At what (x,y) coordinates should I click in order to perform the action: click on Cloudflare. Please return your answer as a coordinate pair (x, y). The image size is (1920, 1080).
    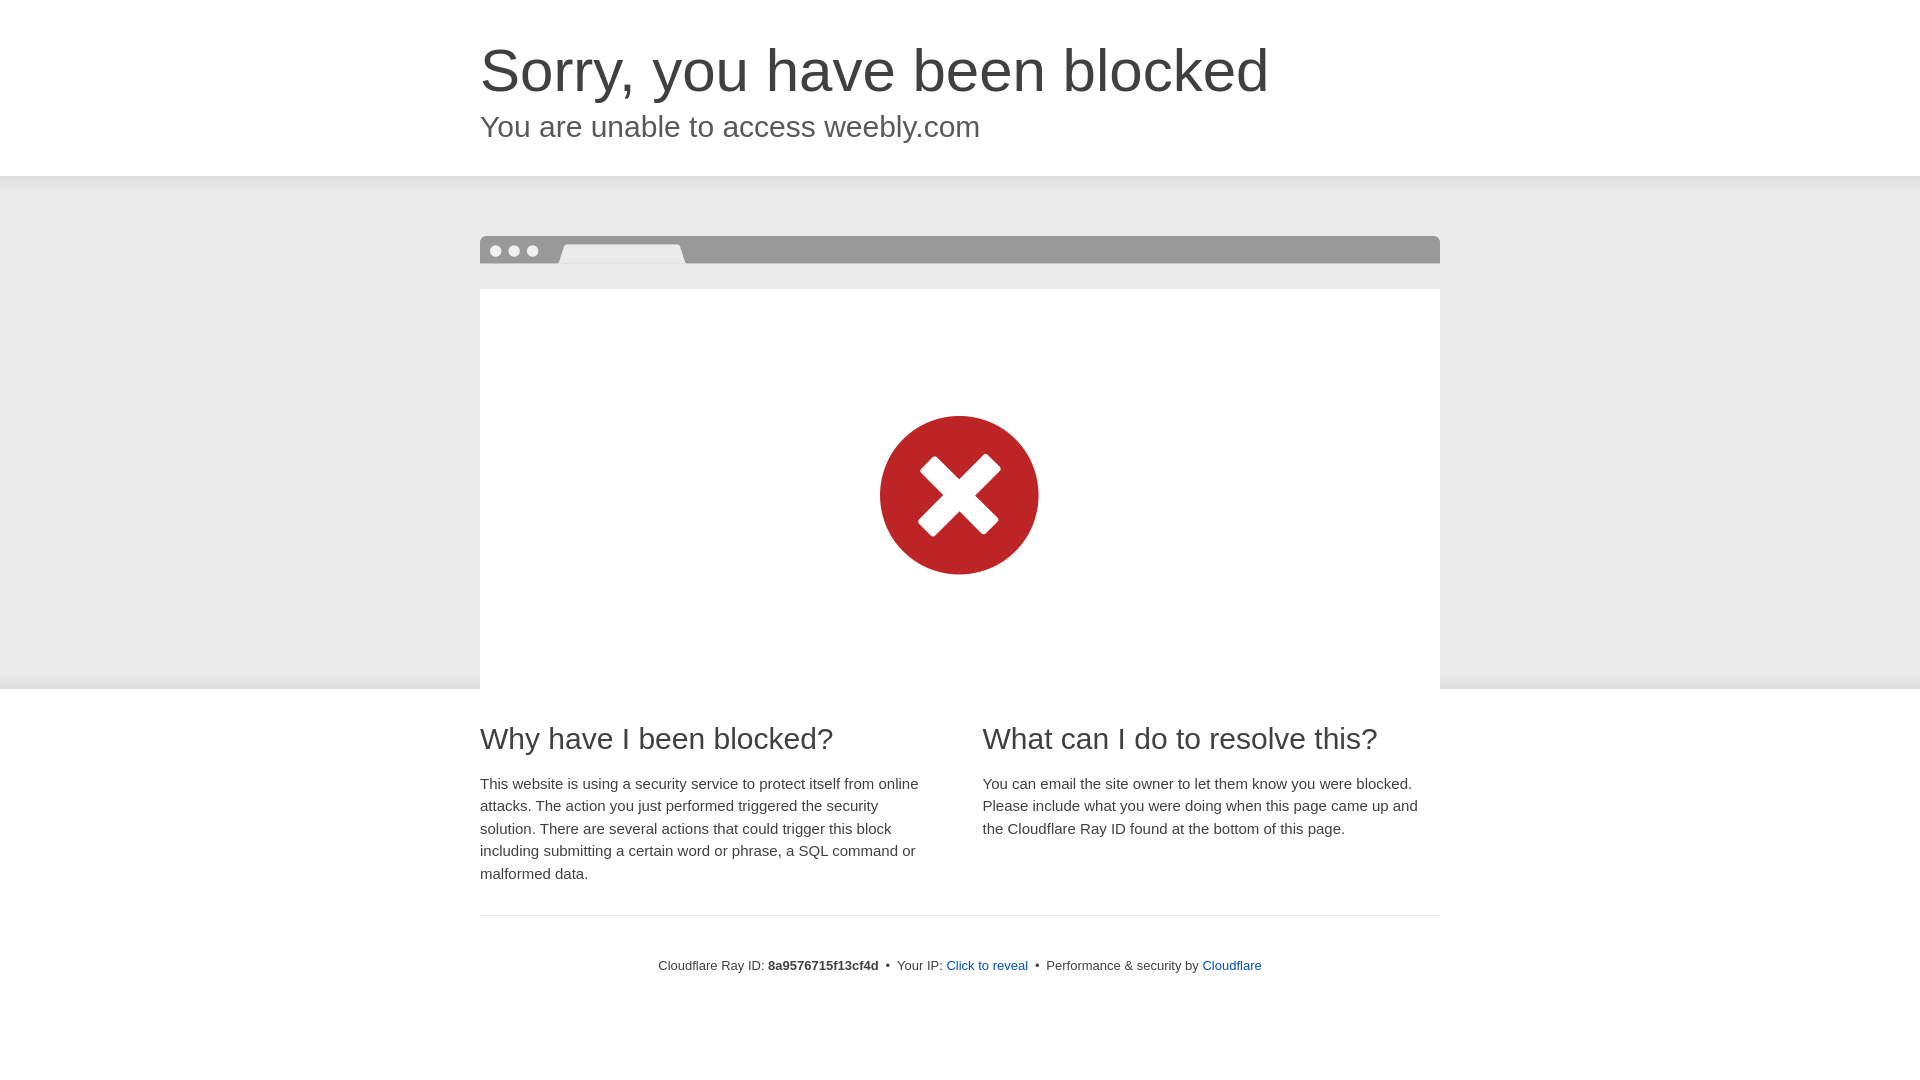
    Looking at the image, I should click on (1231, 965).